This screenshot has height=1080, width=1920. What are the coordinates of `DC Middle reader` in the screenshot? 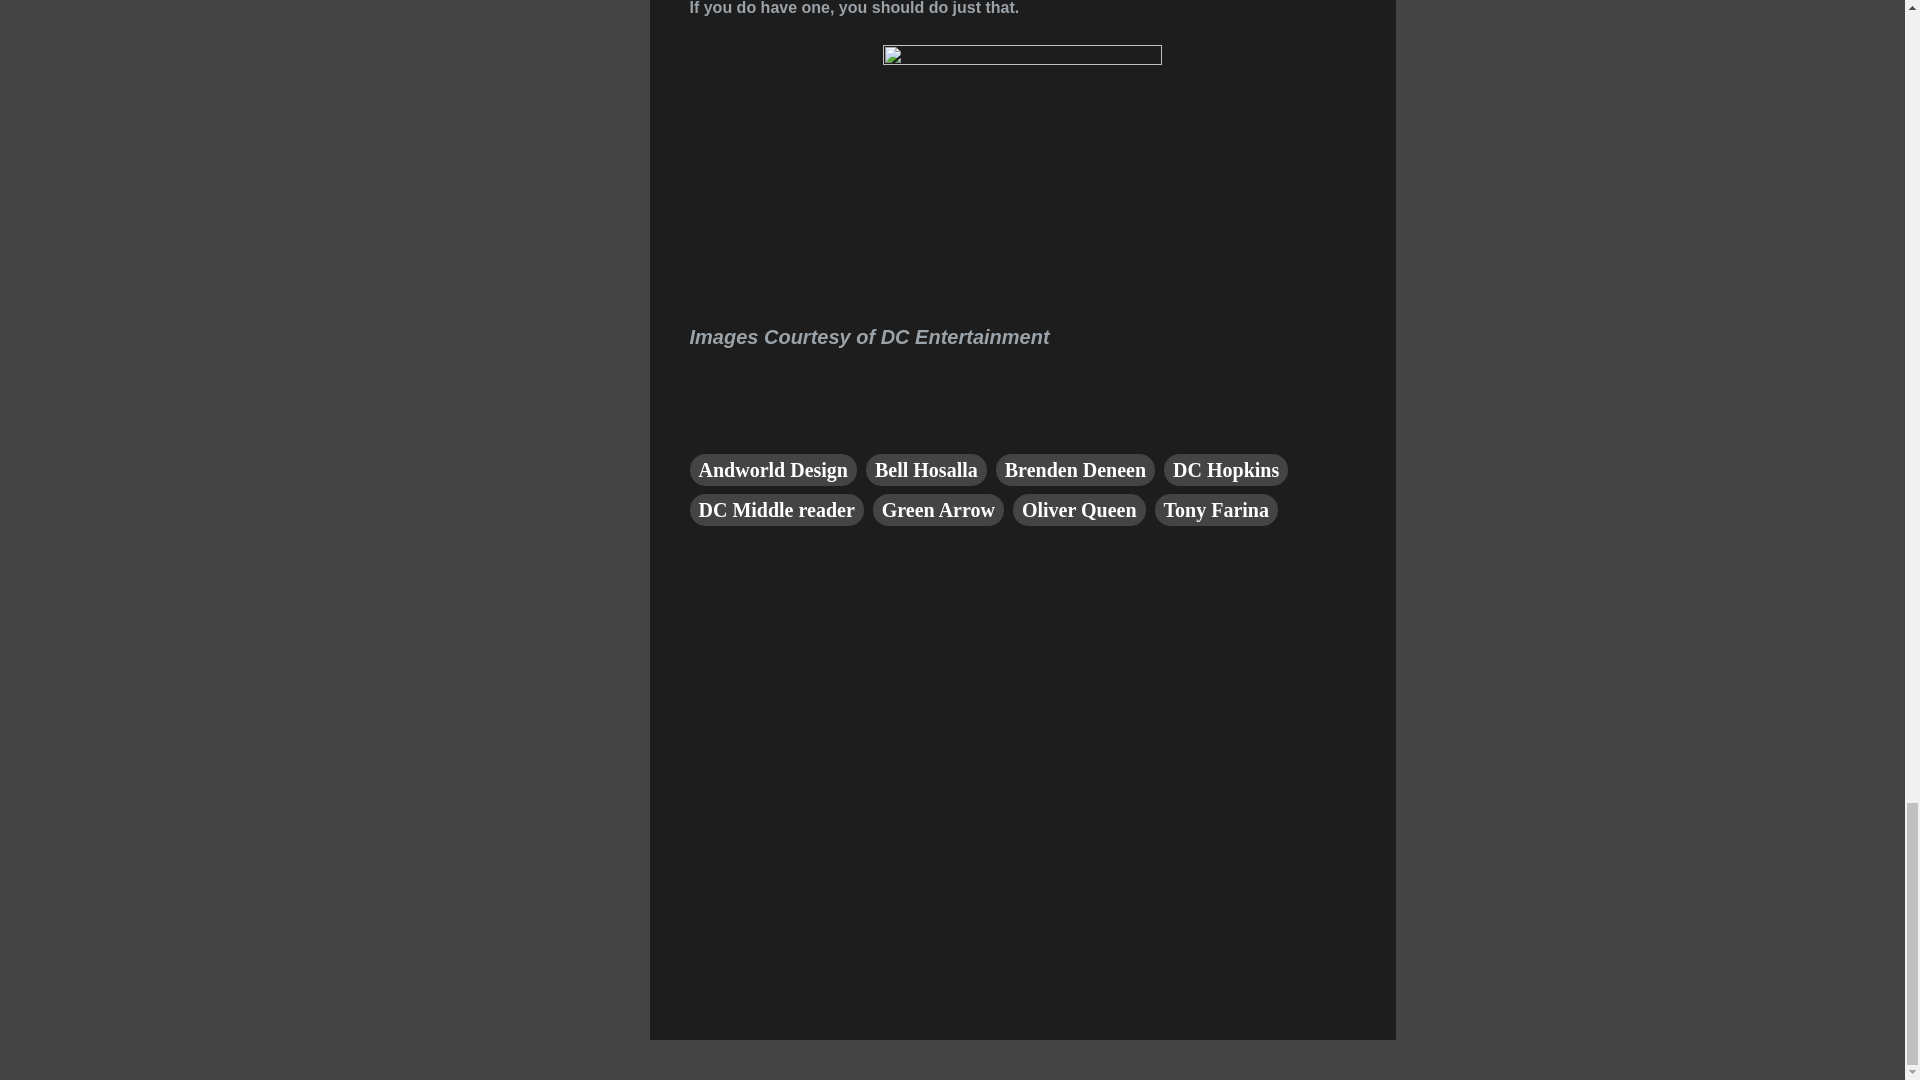 It's located at (776, 509).